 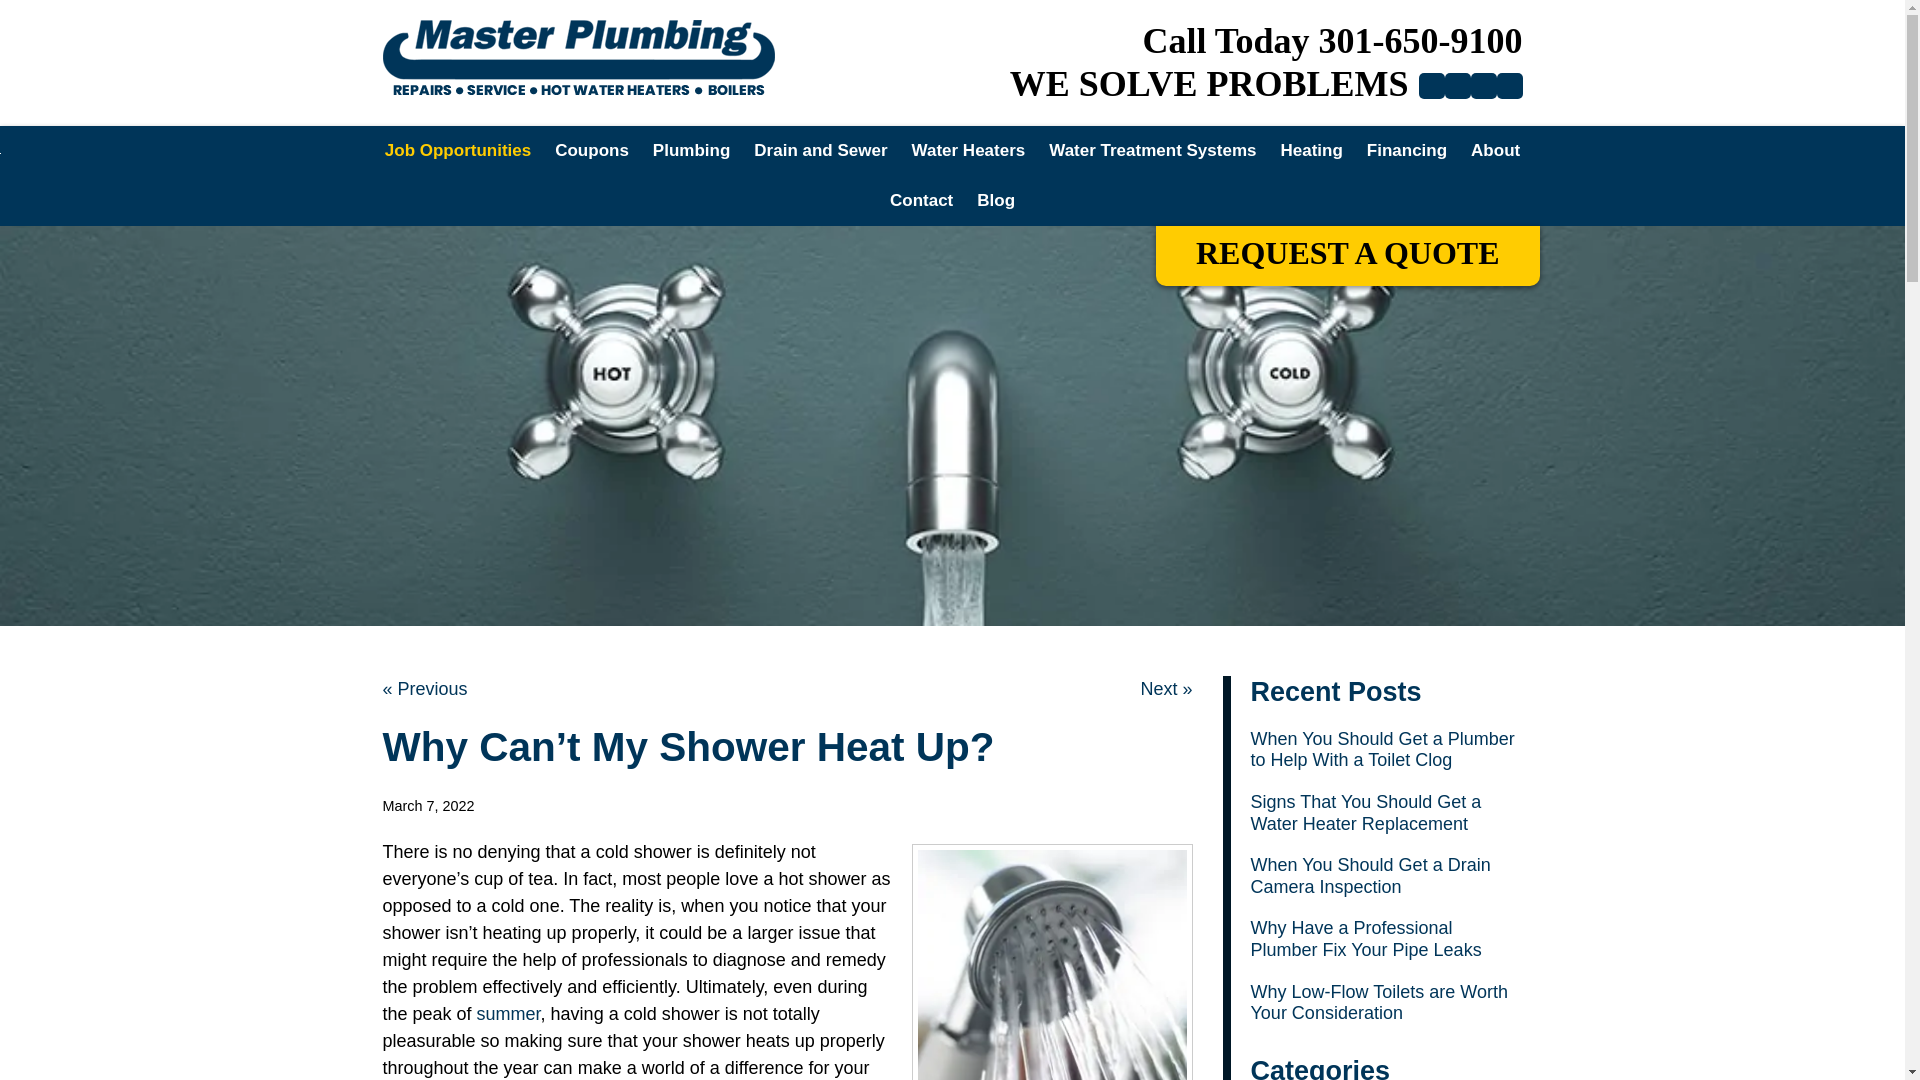 What do you see at coordinates (1332, 40) in the screenshot?
I see `Call Today 301-650-9100` at bounding box center [1332, 40].